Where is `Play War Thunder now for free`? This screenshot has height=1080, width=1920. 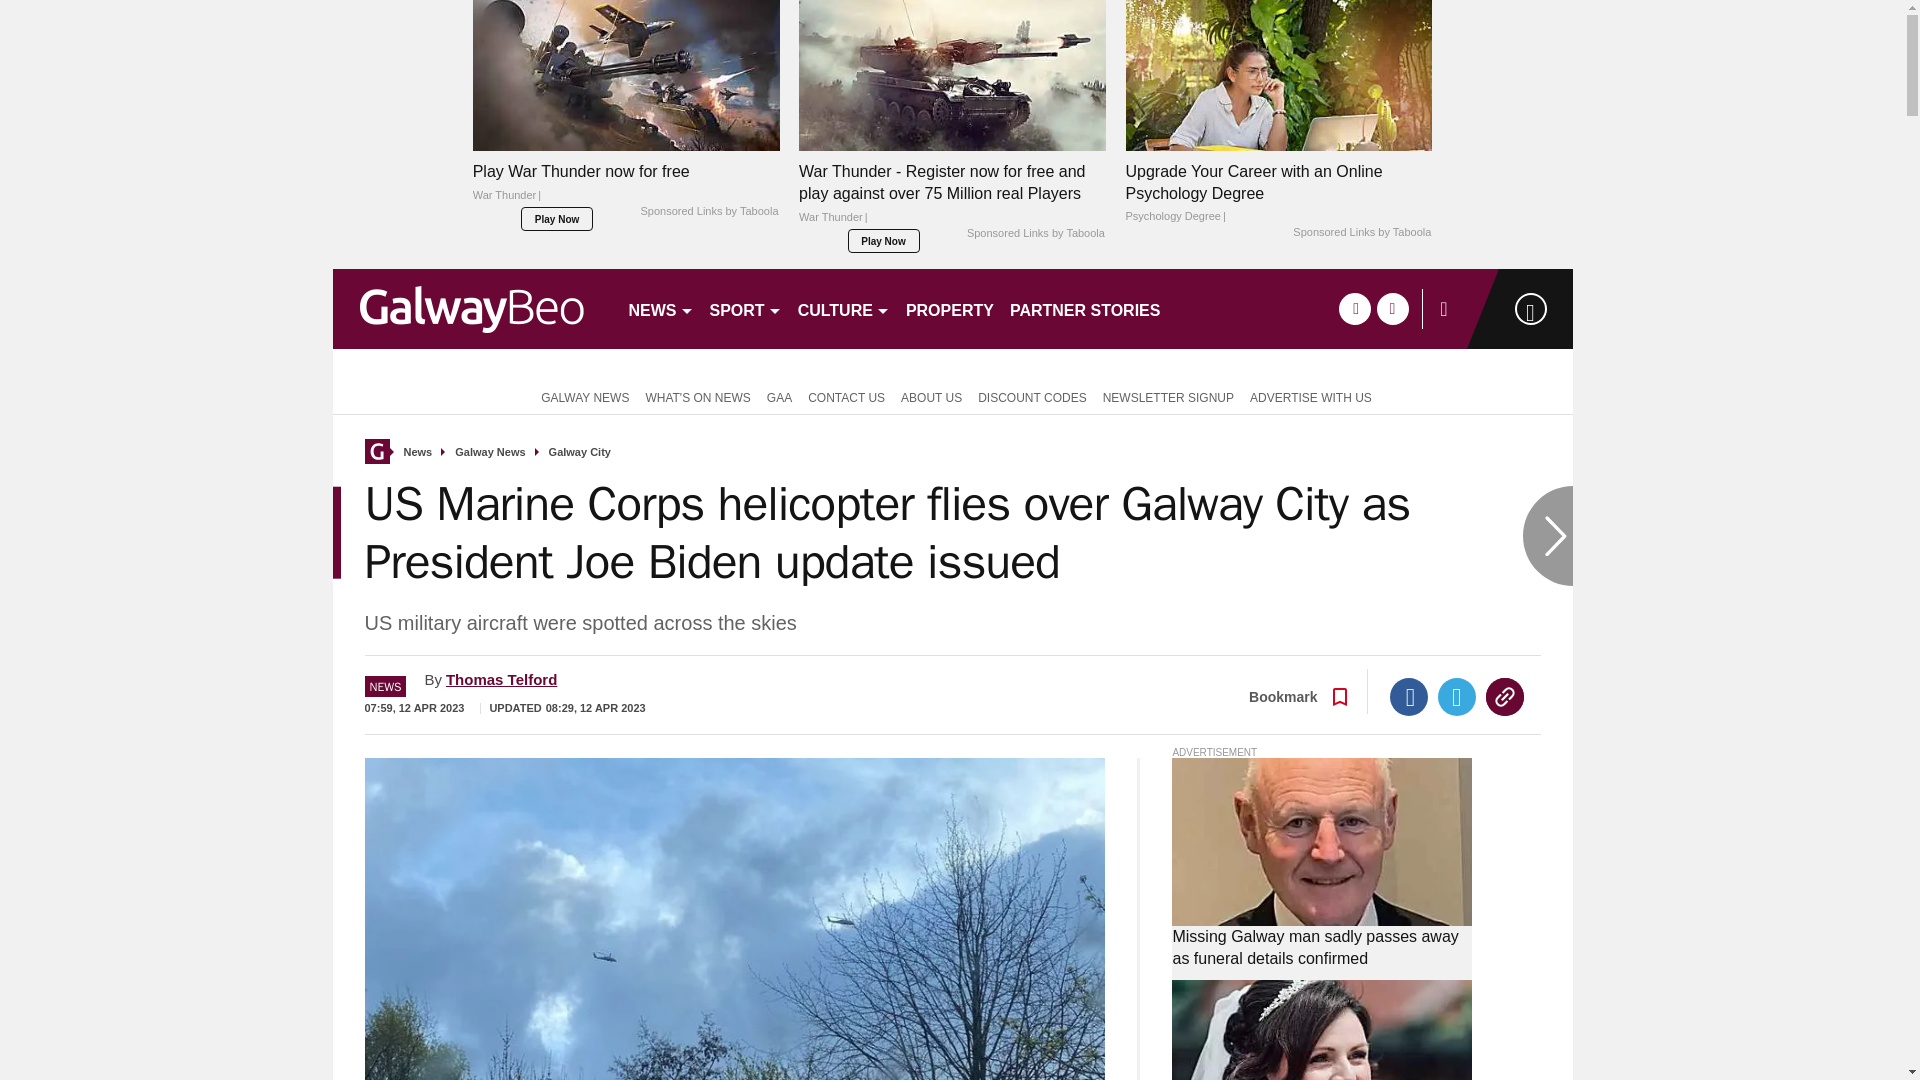 Play War Thunder now for free is located at coordinates (626, 76).